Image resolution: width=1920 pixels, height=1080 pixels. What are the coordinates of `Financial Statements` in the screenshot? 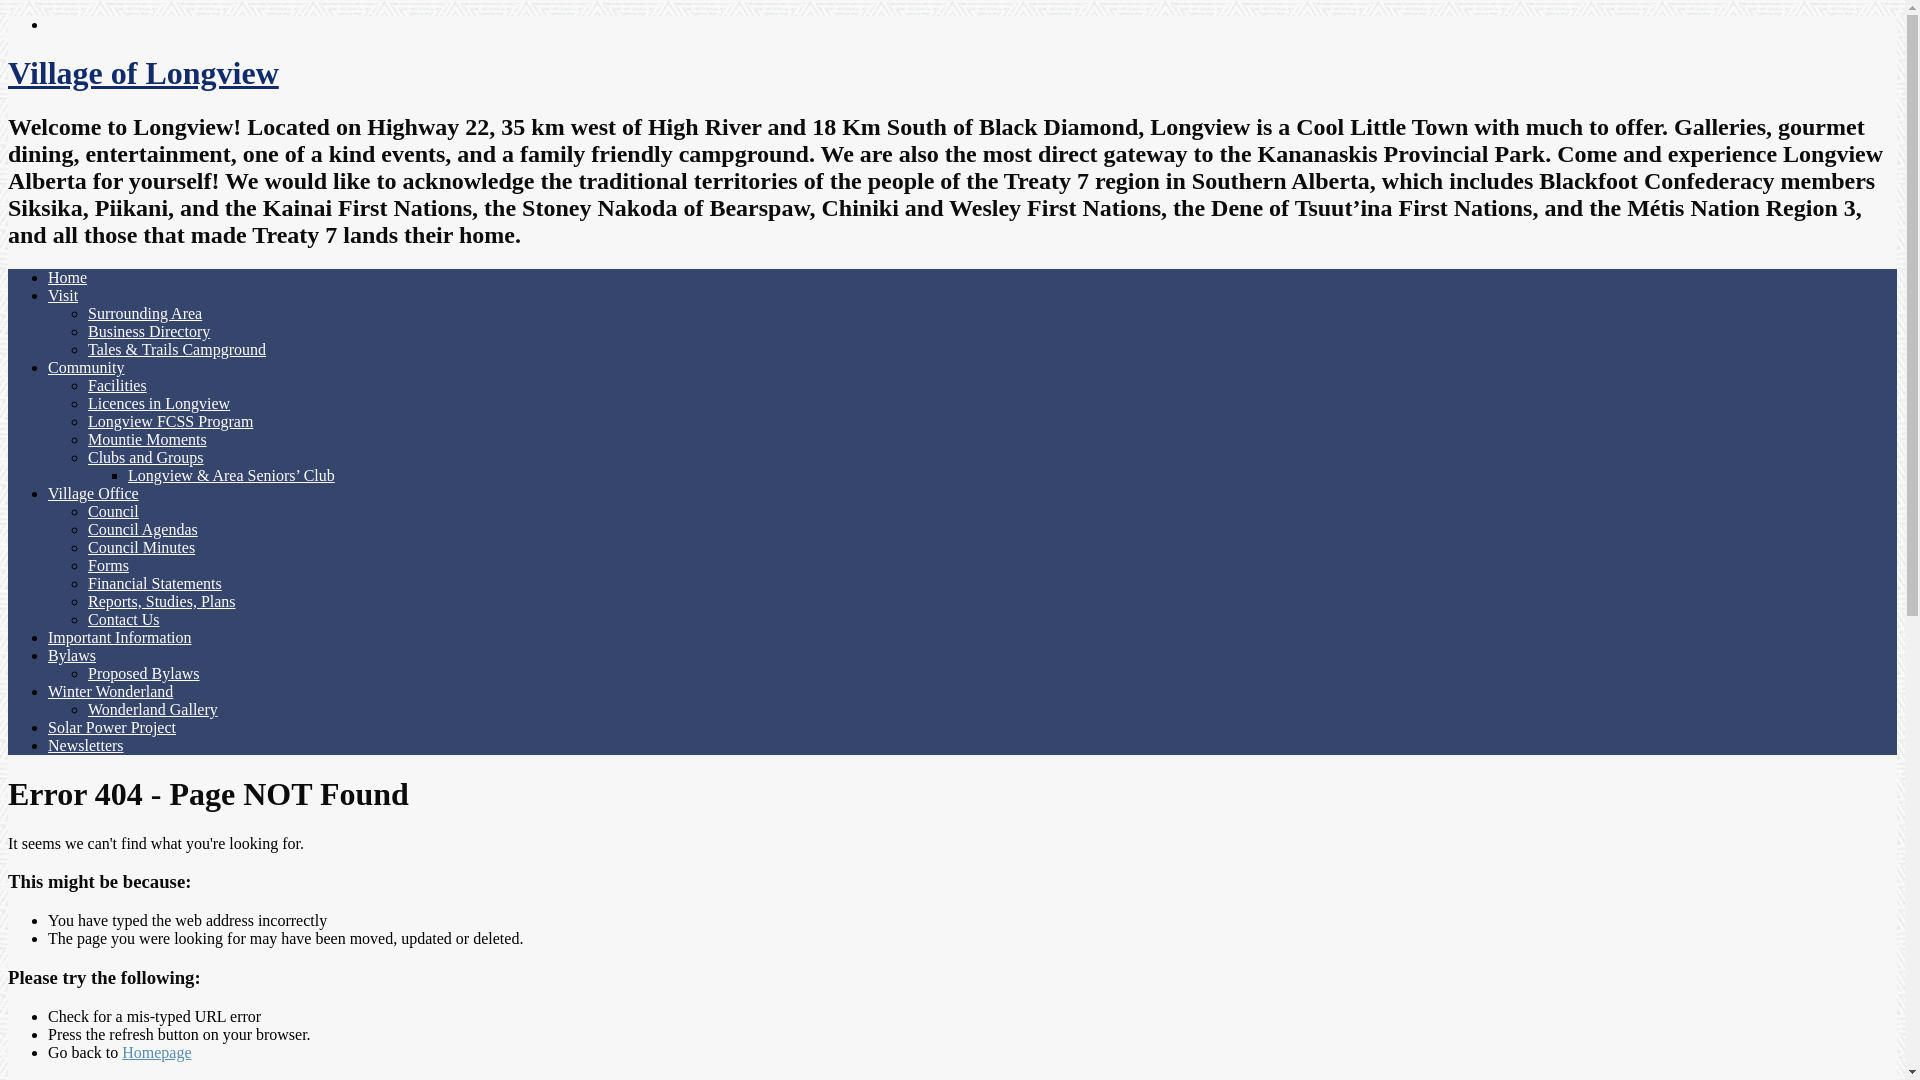 It's located at (155, 584).